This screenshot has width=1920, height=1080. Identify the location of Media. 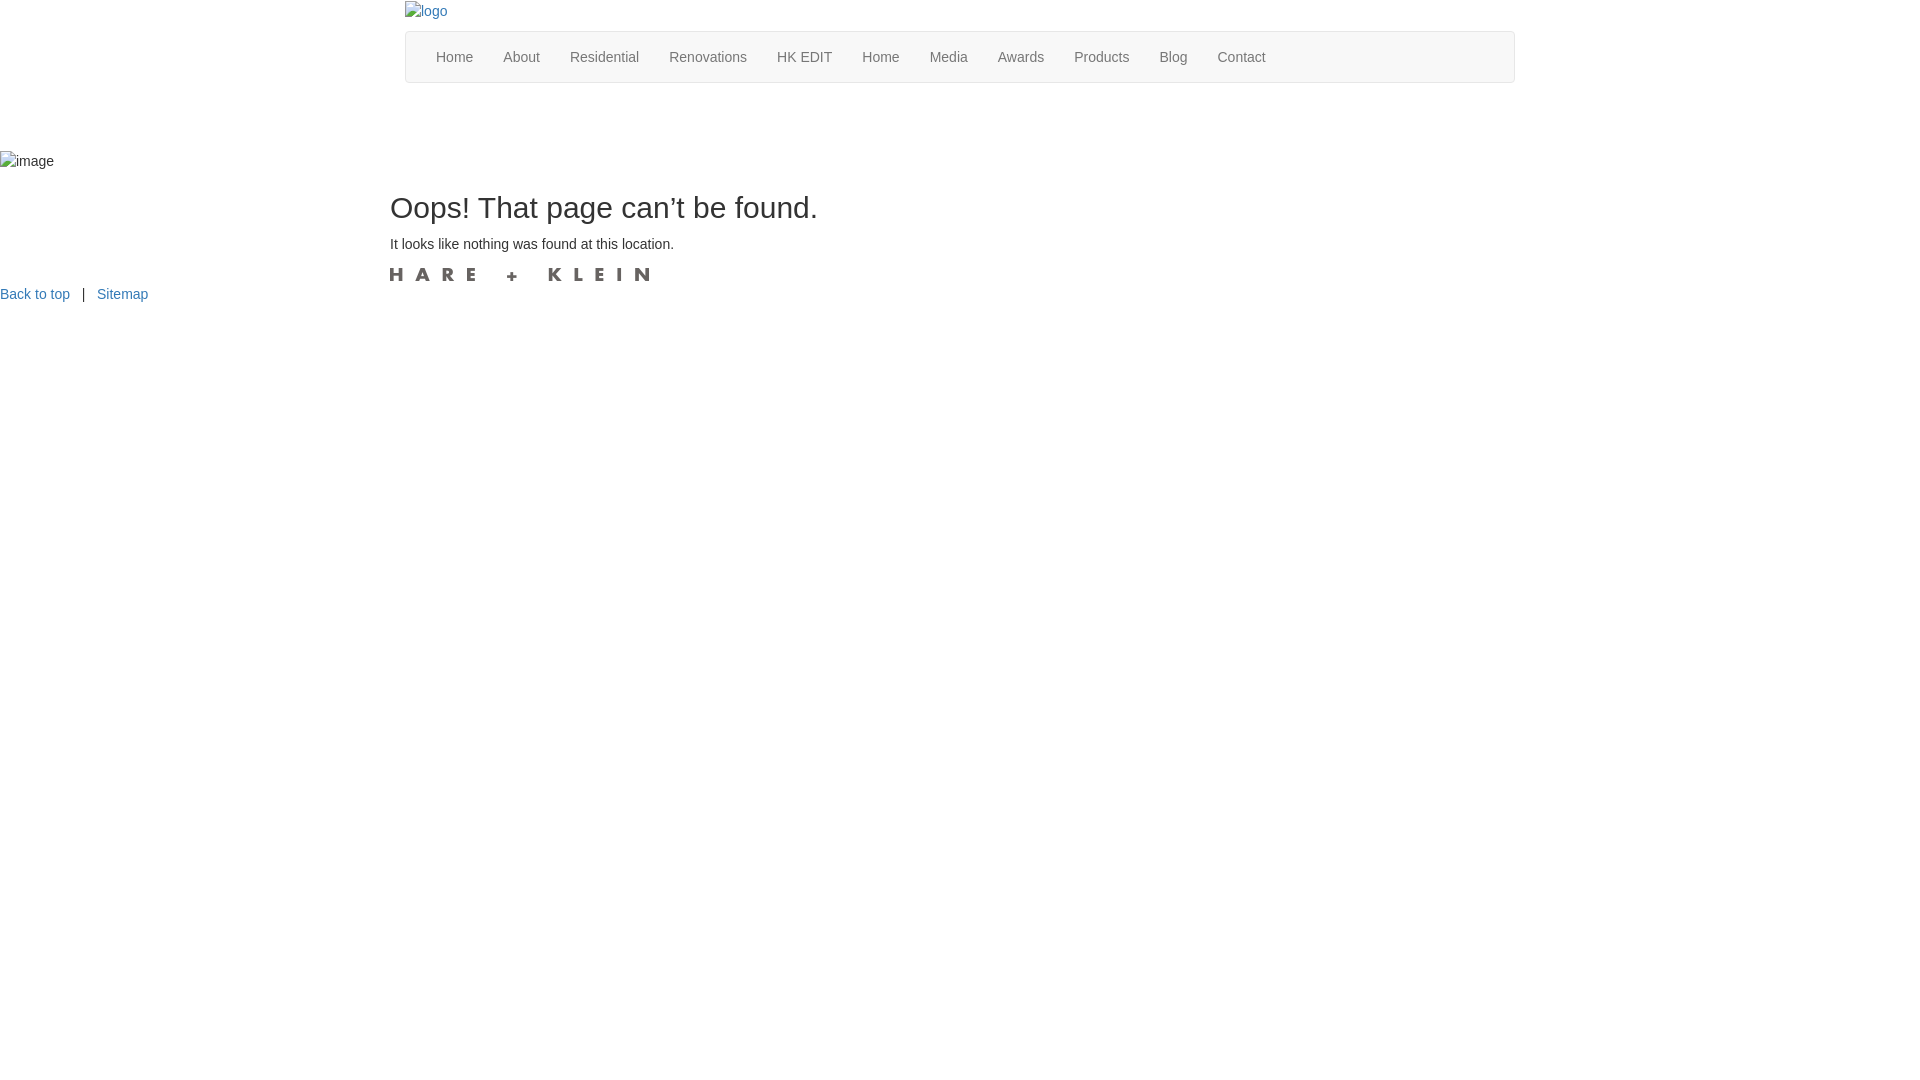
(949, 57).